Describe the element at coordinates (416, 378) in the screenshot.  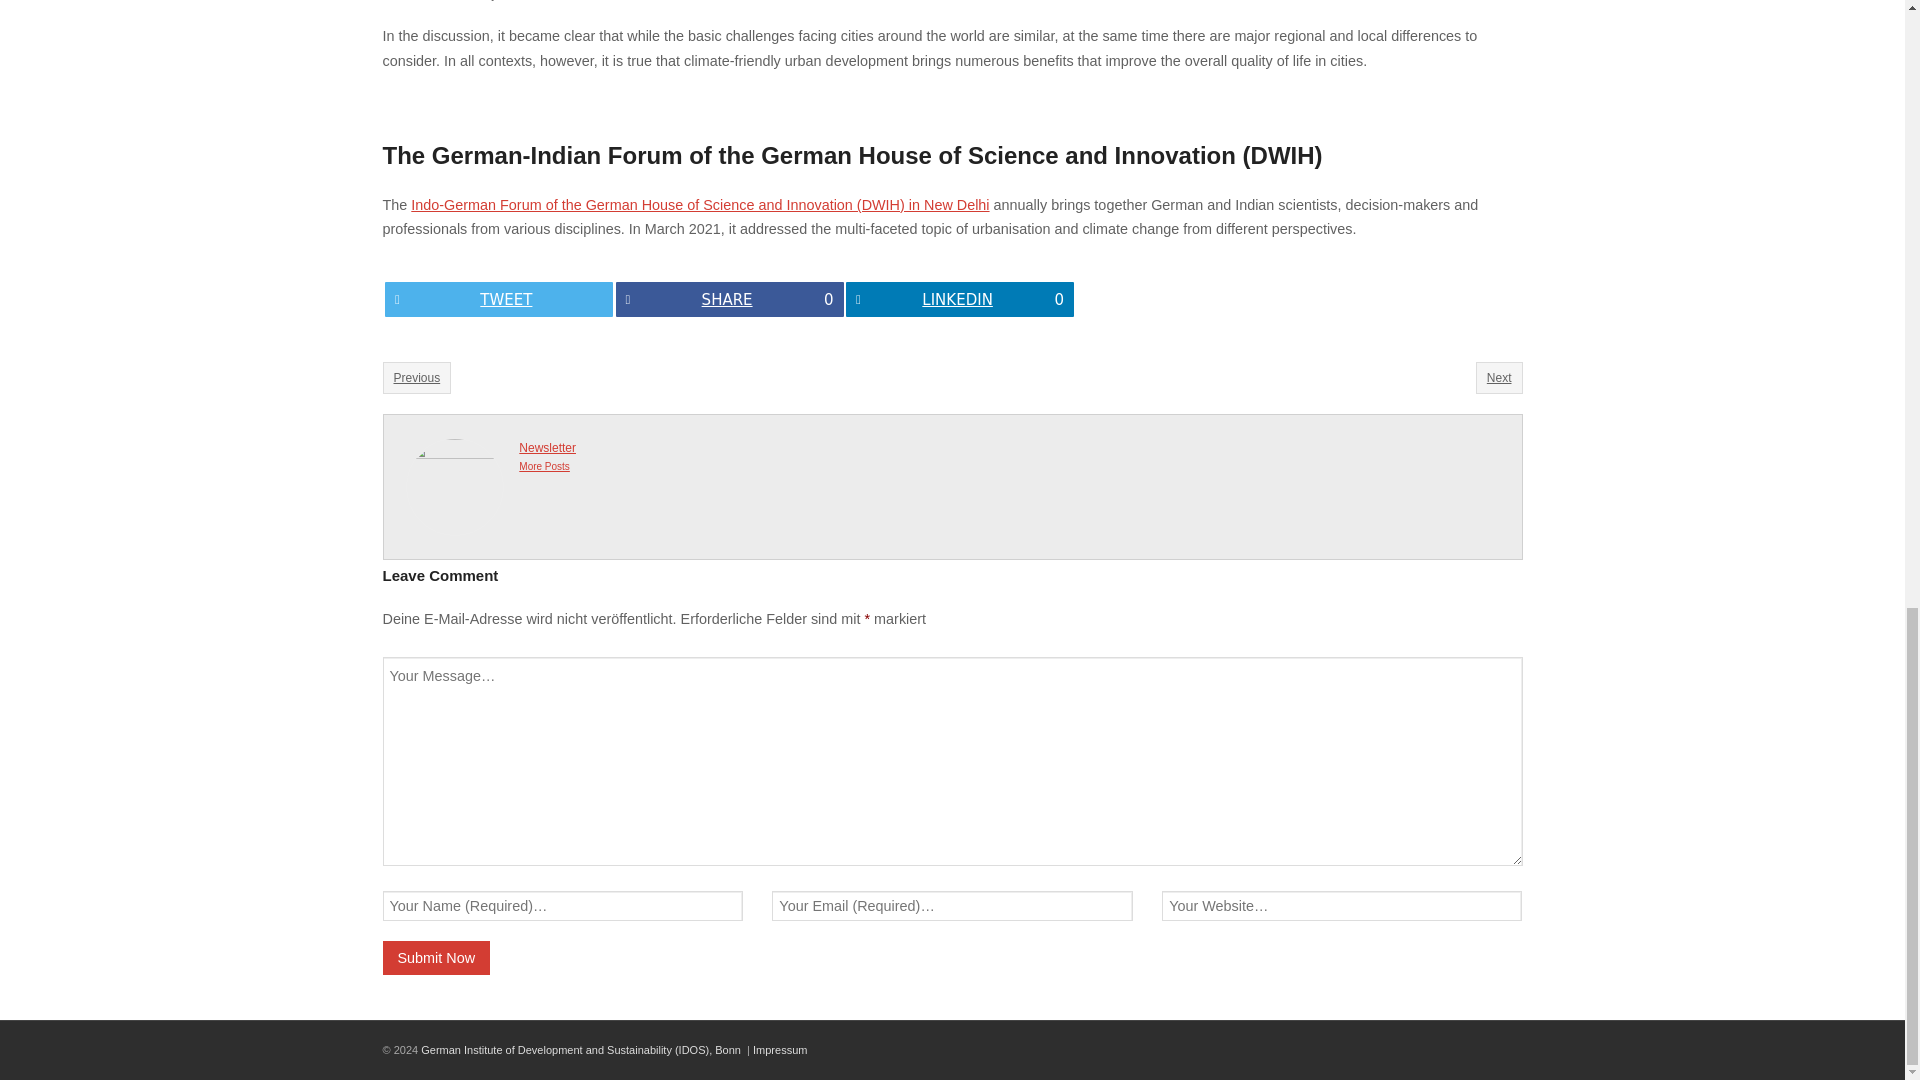
I see `Previous` at that location.